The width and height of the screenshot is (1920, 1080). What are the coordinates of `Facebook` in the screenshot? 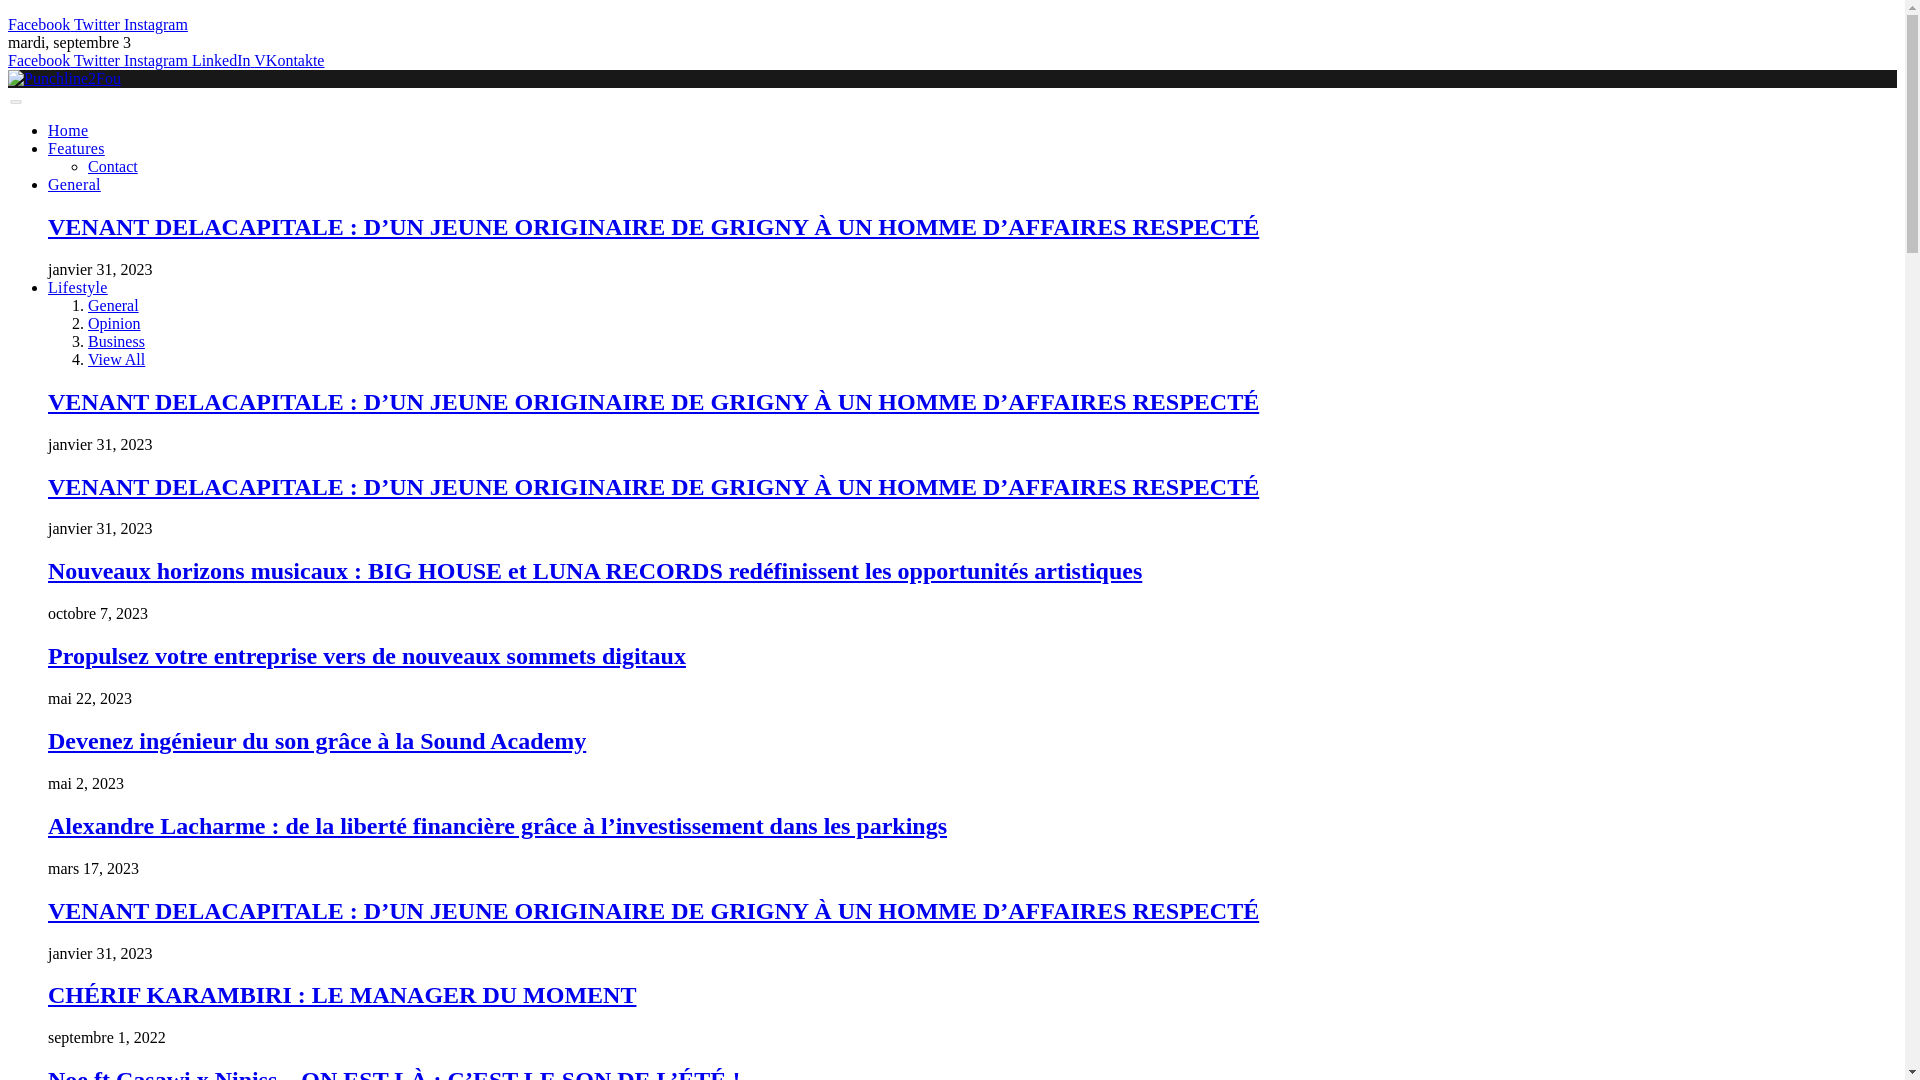 It's located at (40, 60).